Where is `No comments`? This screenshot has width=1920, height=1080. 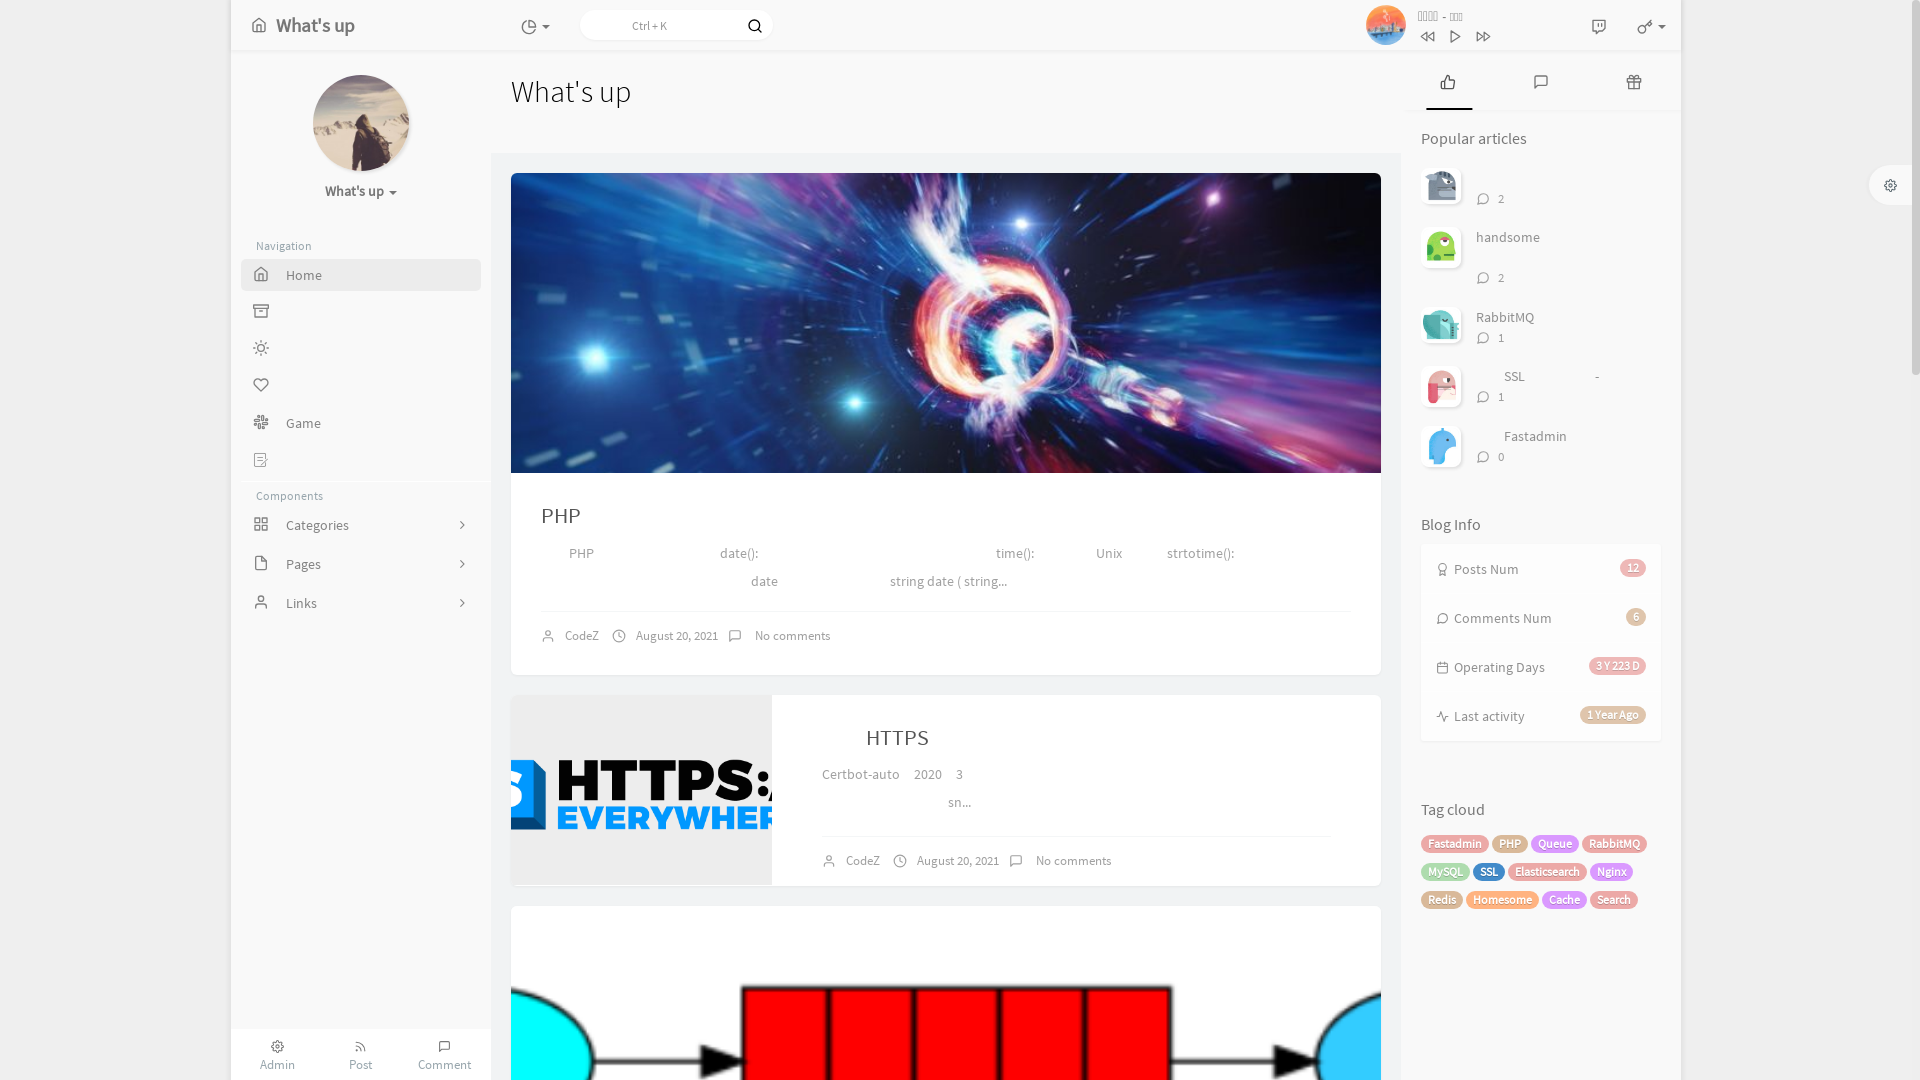
No comments is located at coordinates (791, 636).